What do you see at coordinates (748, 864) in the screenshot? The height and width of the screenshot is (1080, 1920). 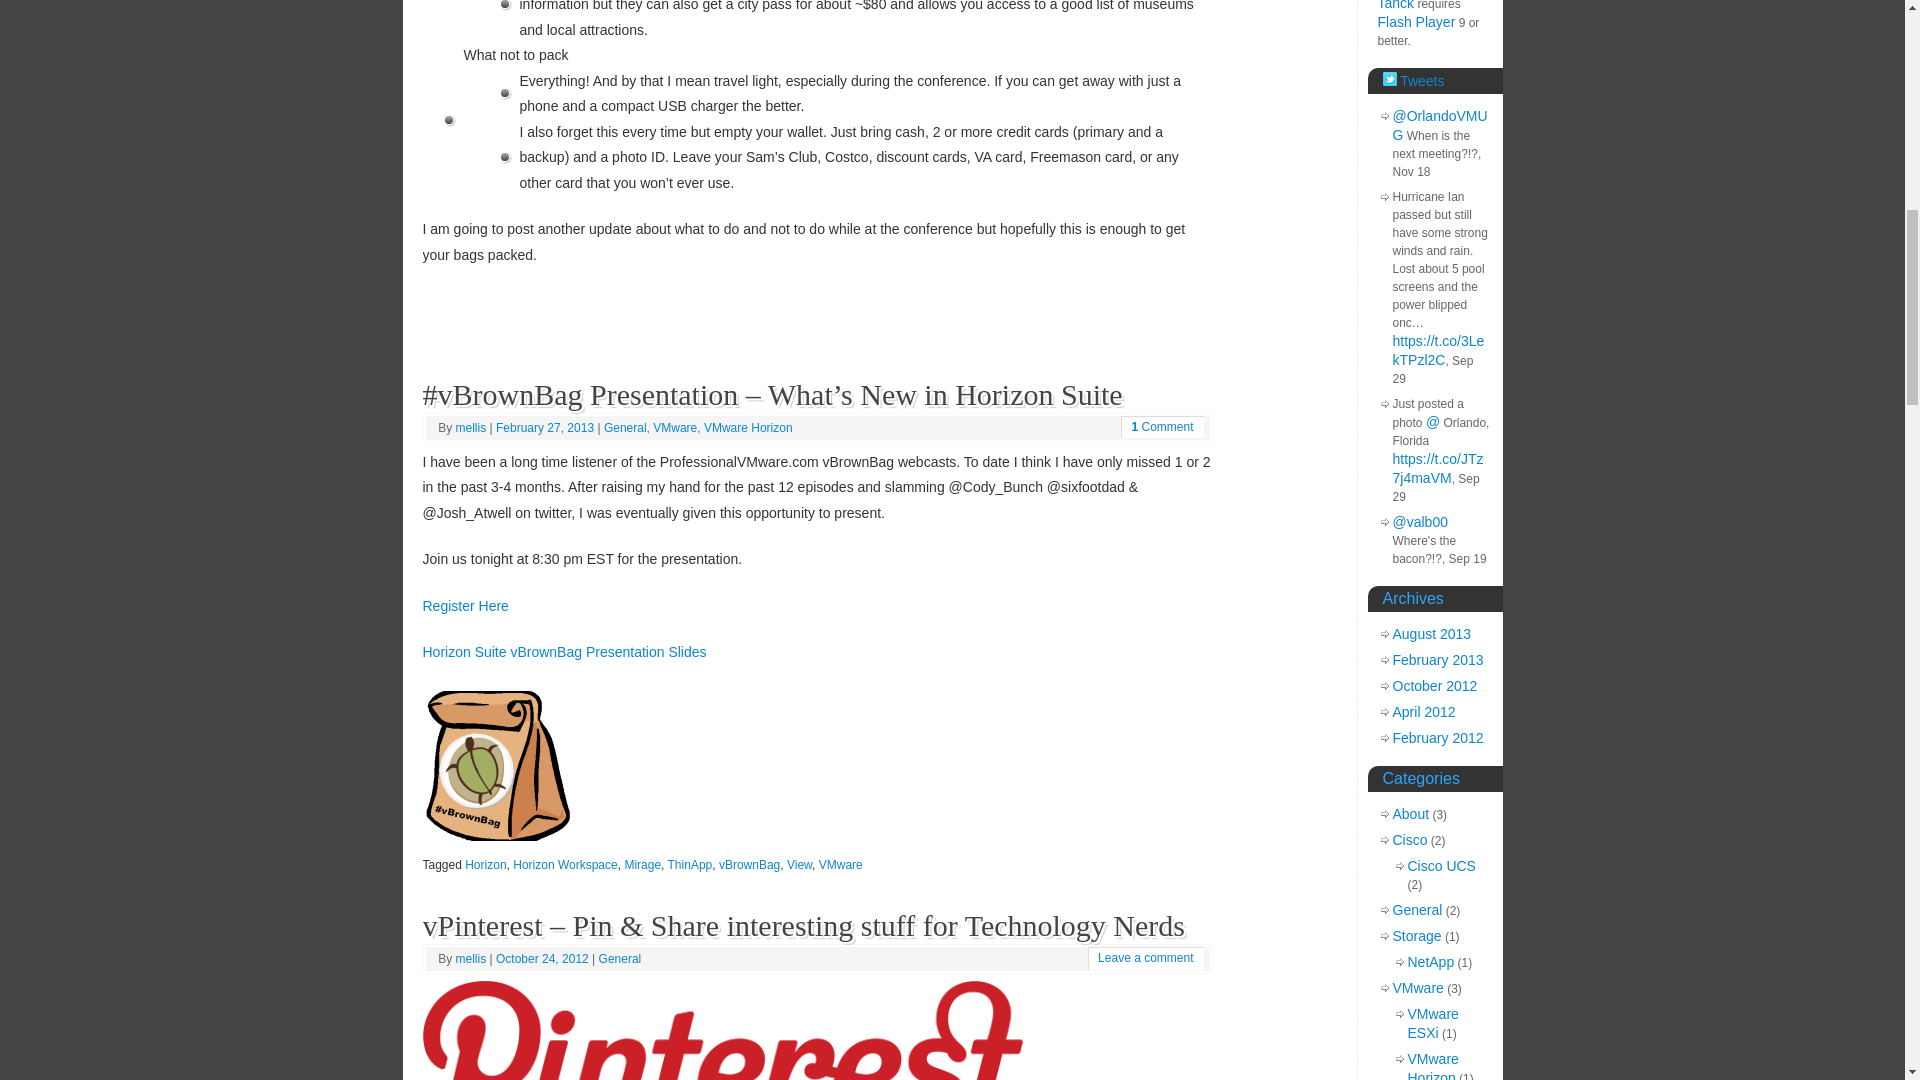 I see `vBrownBag` at bounding box center [748, 864].